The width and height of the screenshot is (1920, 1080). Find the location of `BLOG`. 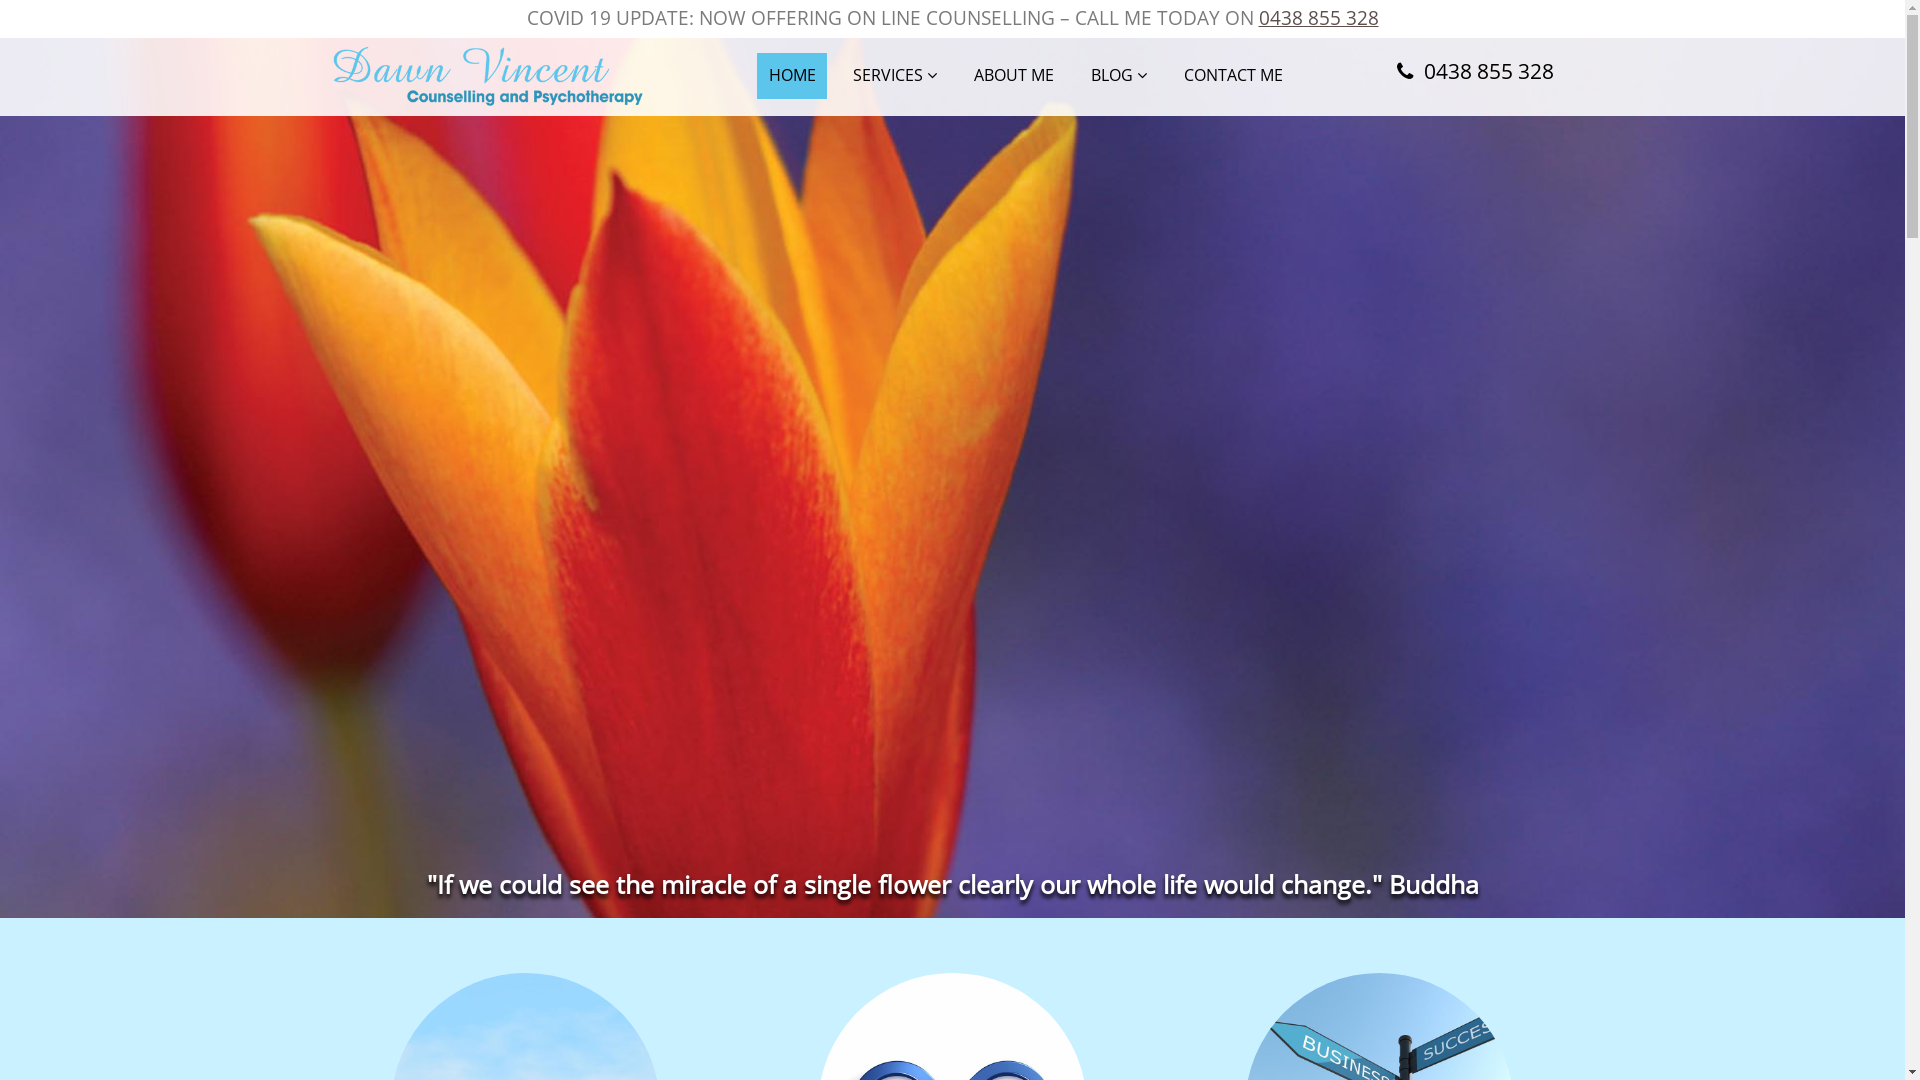

BLOG is located at coordinates (1120, 76).